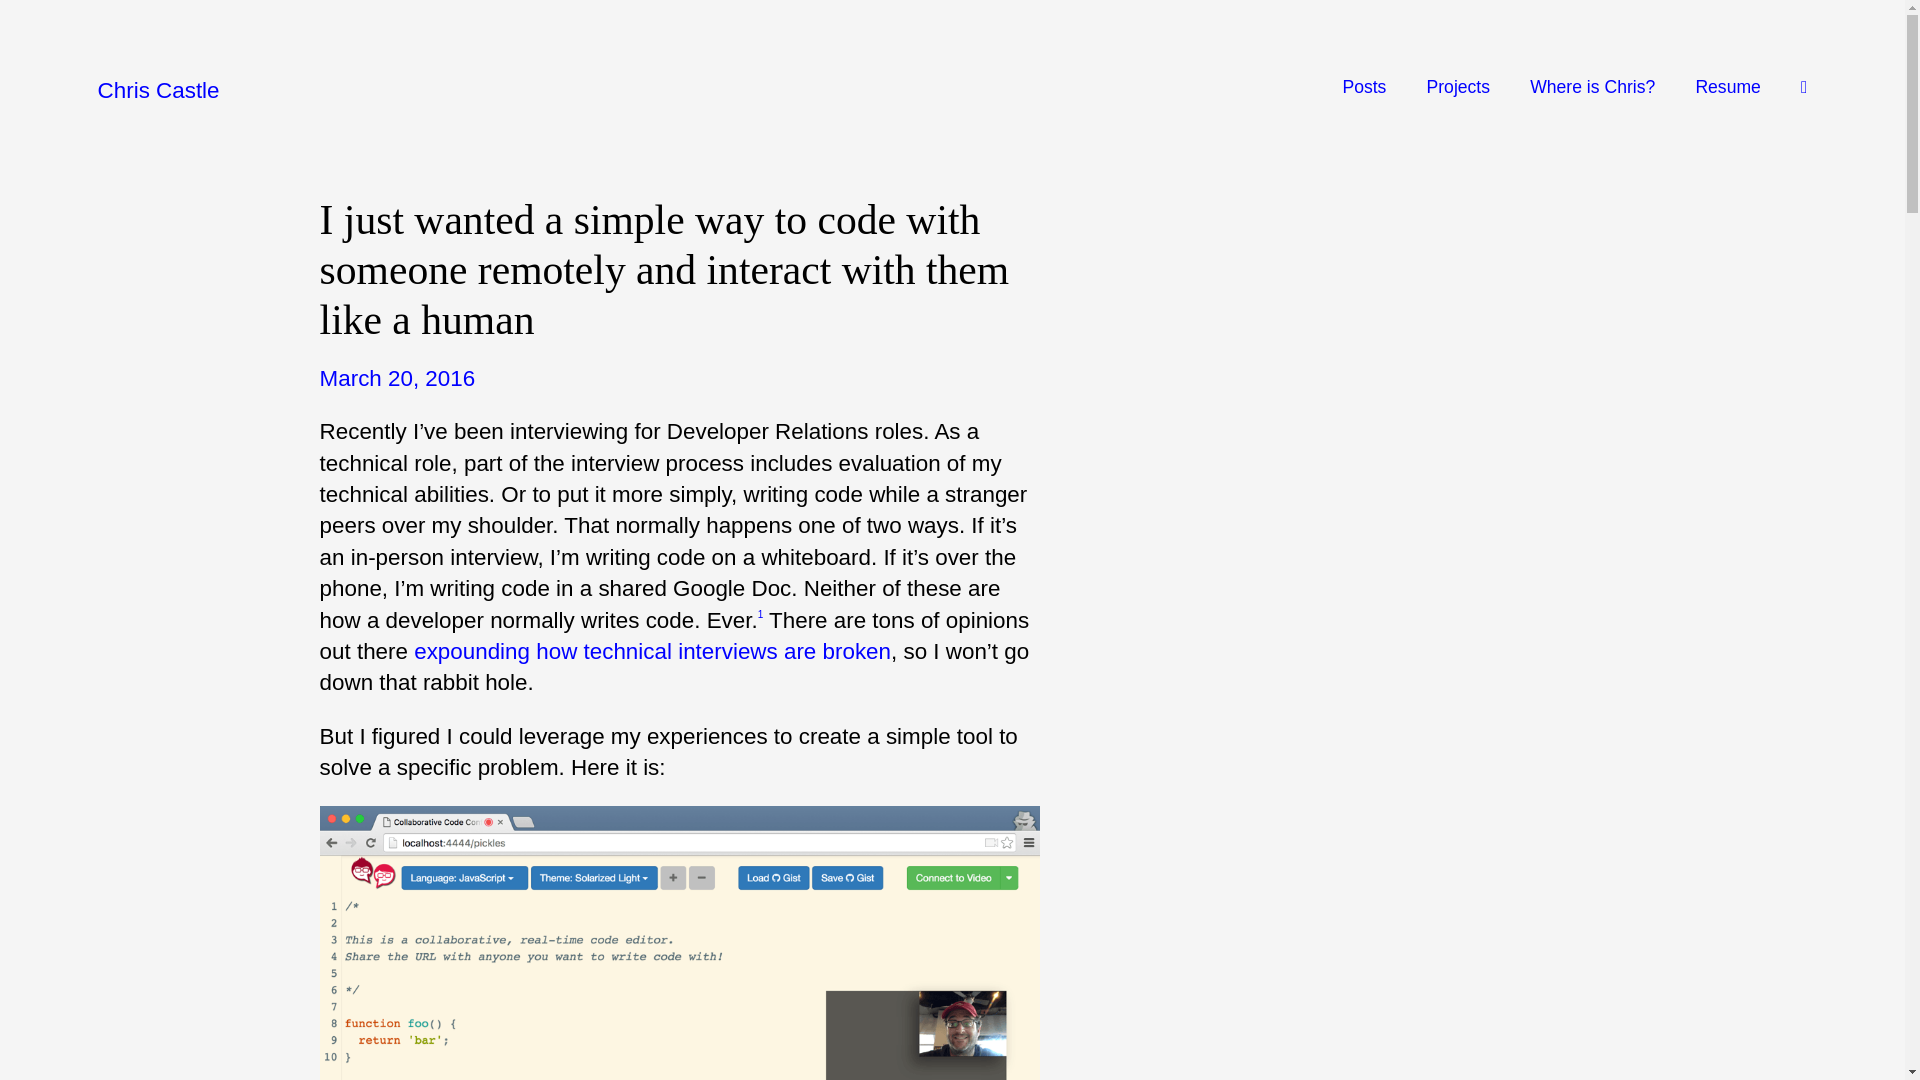  I want to click on expounding, so click(472, 652).